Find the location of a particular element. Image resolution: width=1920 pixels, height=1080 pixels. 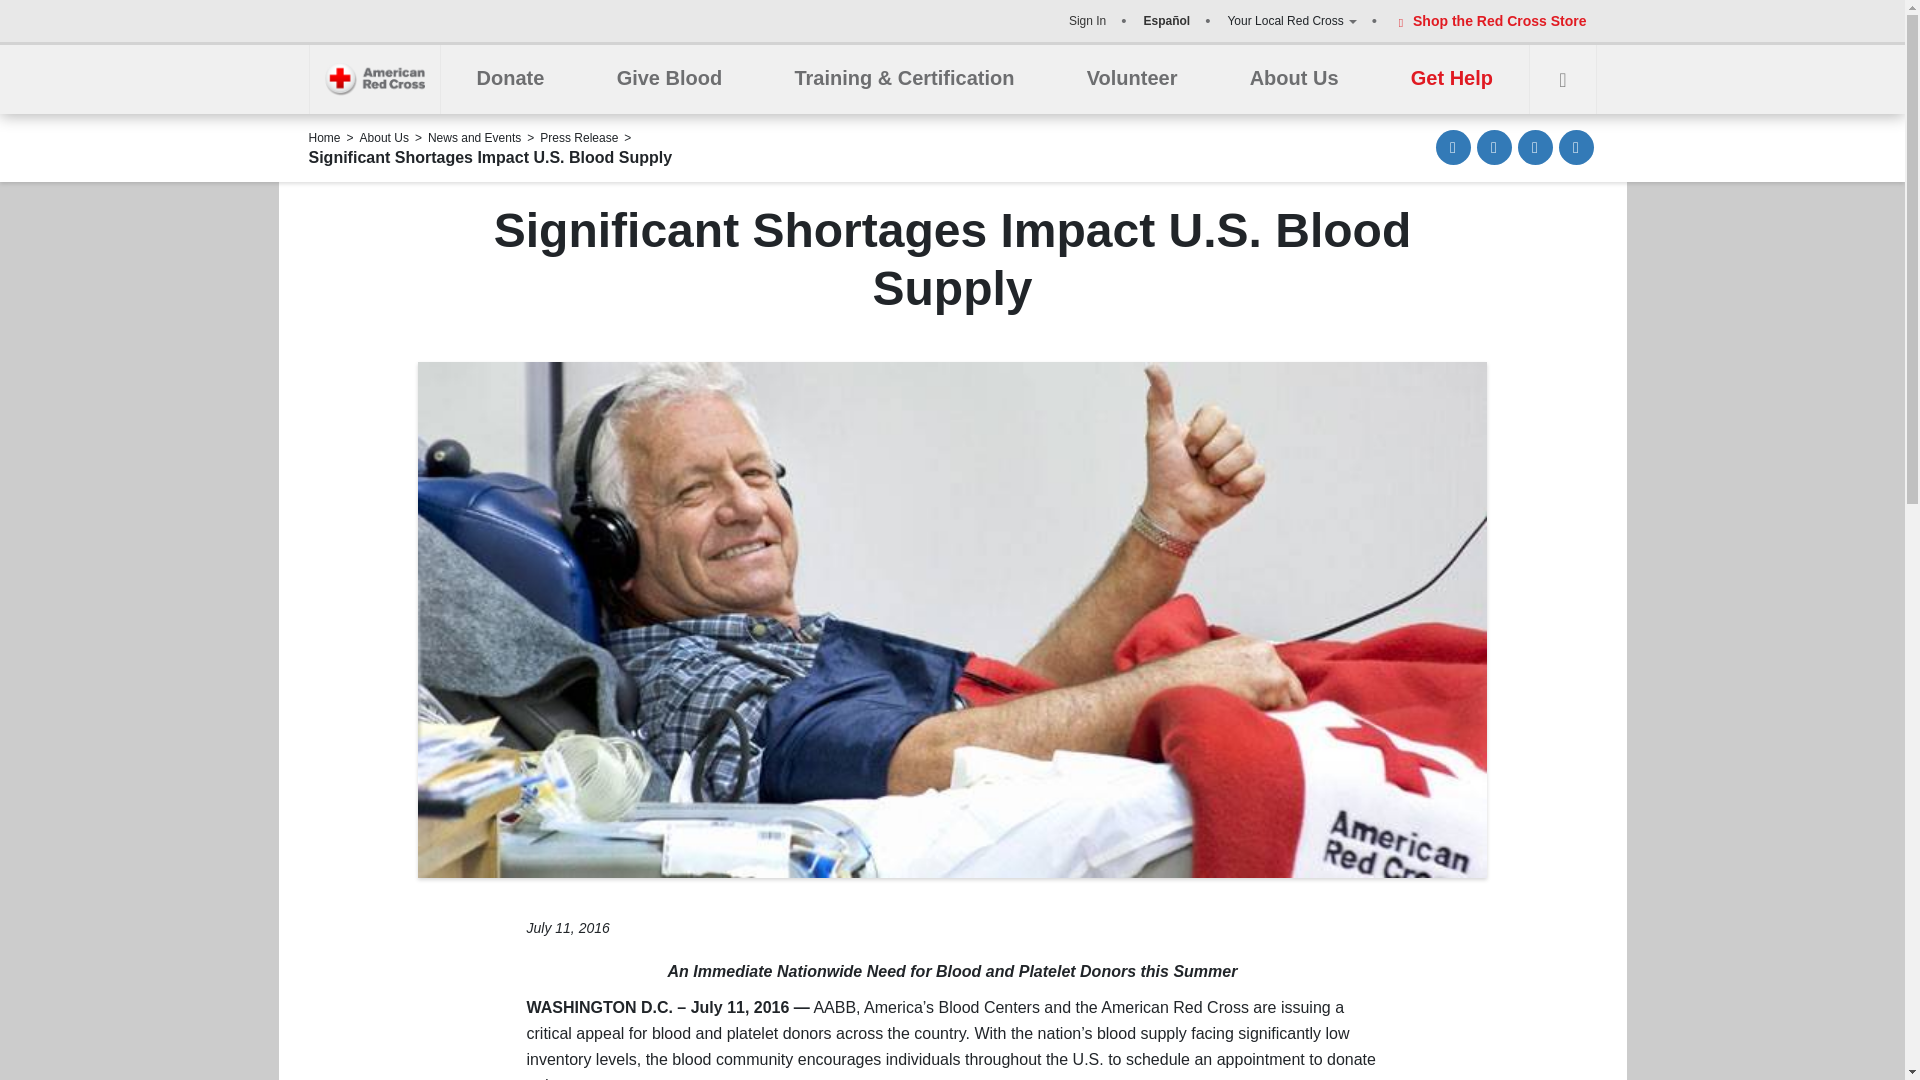

Shop the Red Cross Store is located at coordinates (1488, 20).